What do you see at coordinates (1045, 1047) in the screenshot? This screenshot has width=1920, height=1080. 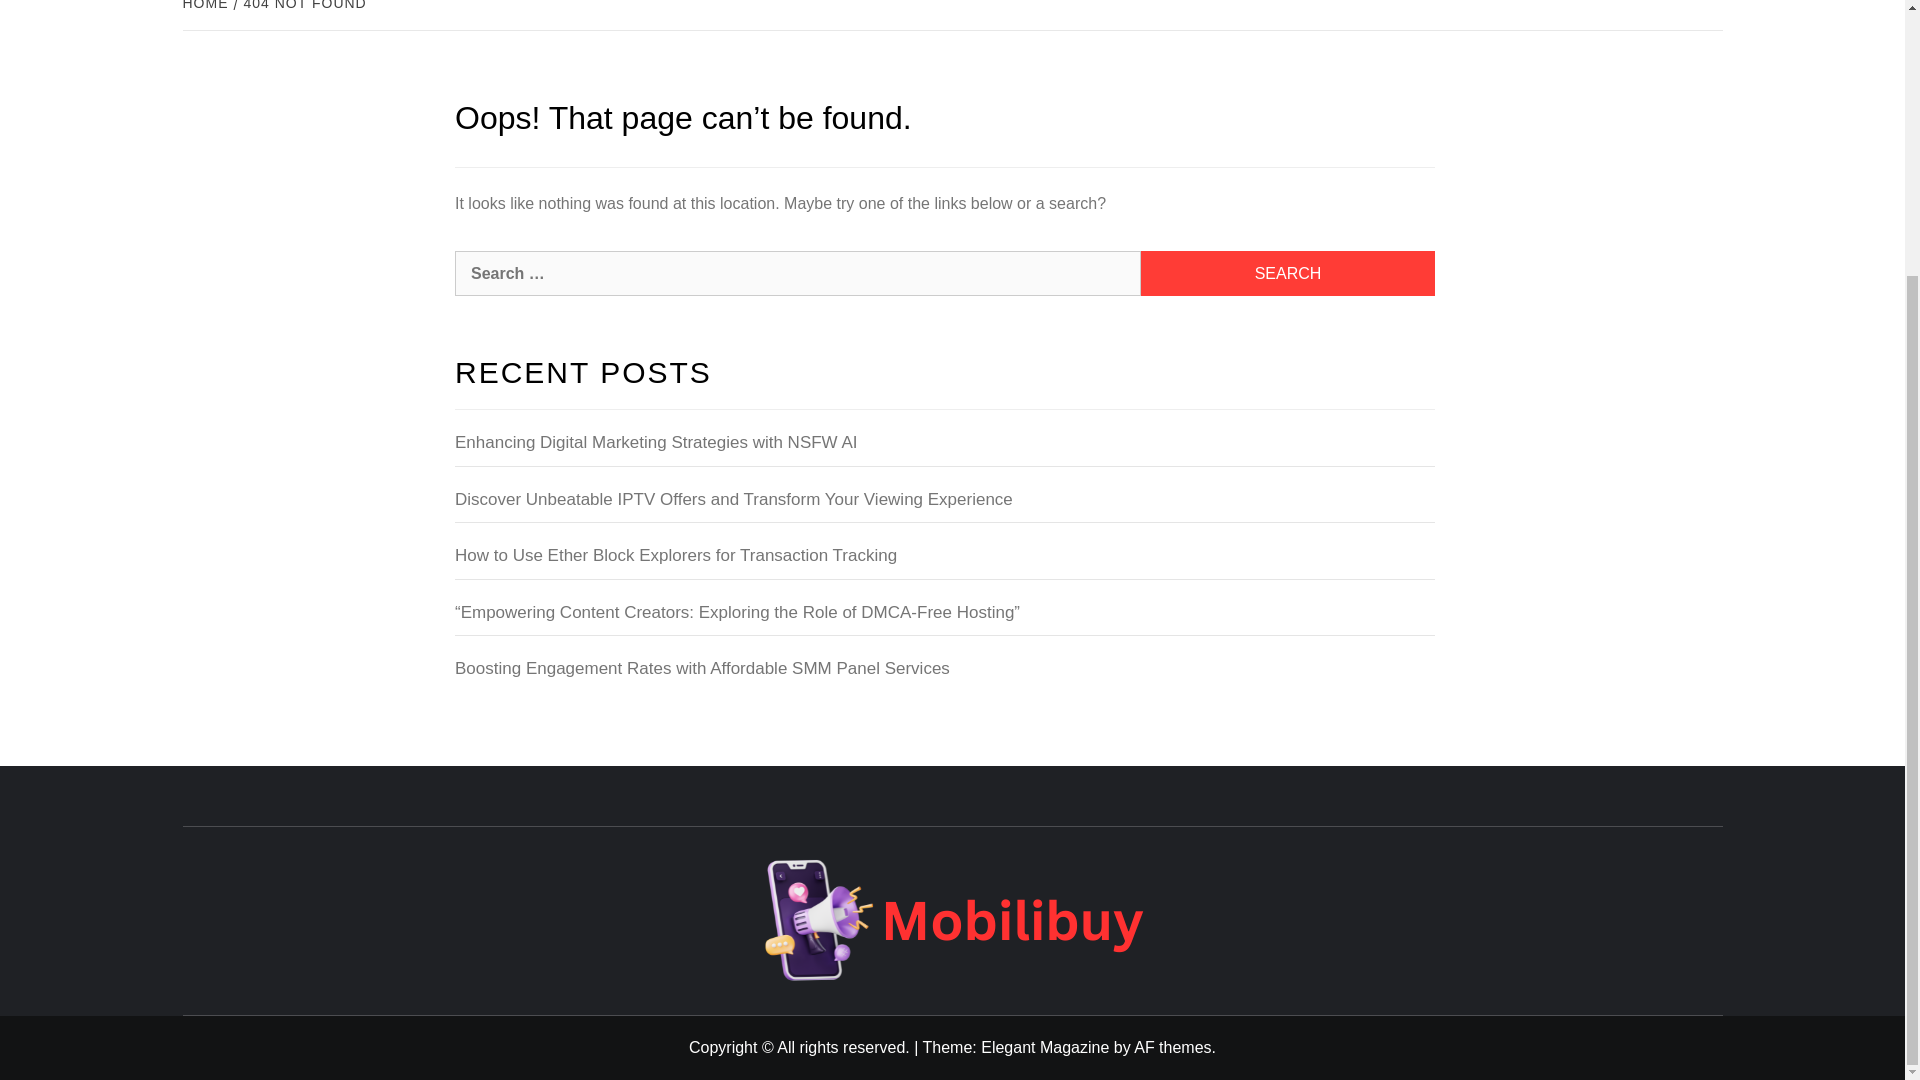 I see `Elegant Magazine` at bounding box center [1045, 1047].